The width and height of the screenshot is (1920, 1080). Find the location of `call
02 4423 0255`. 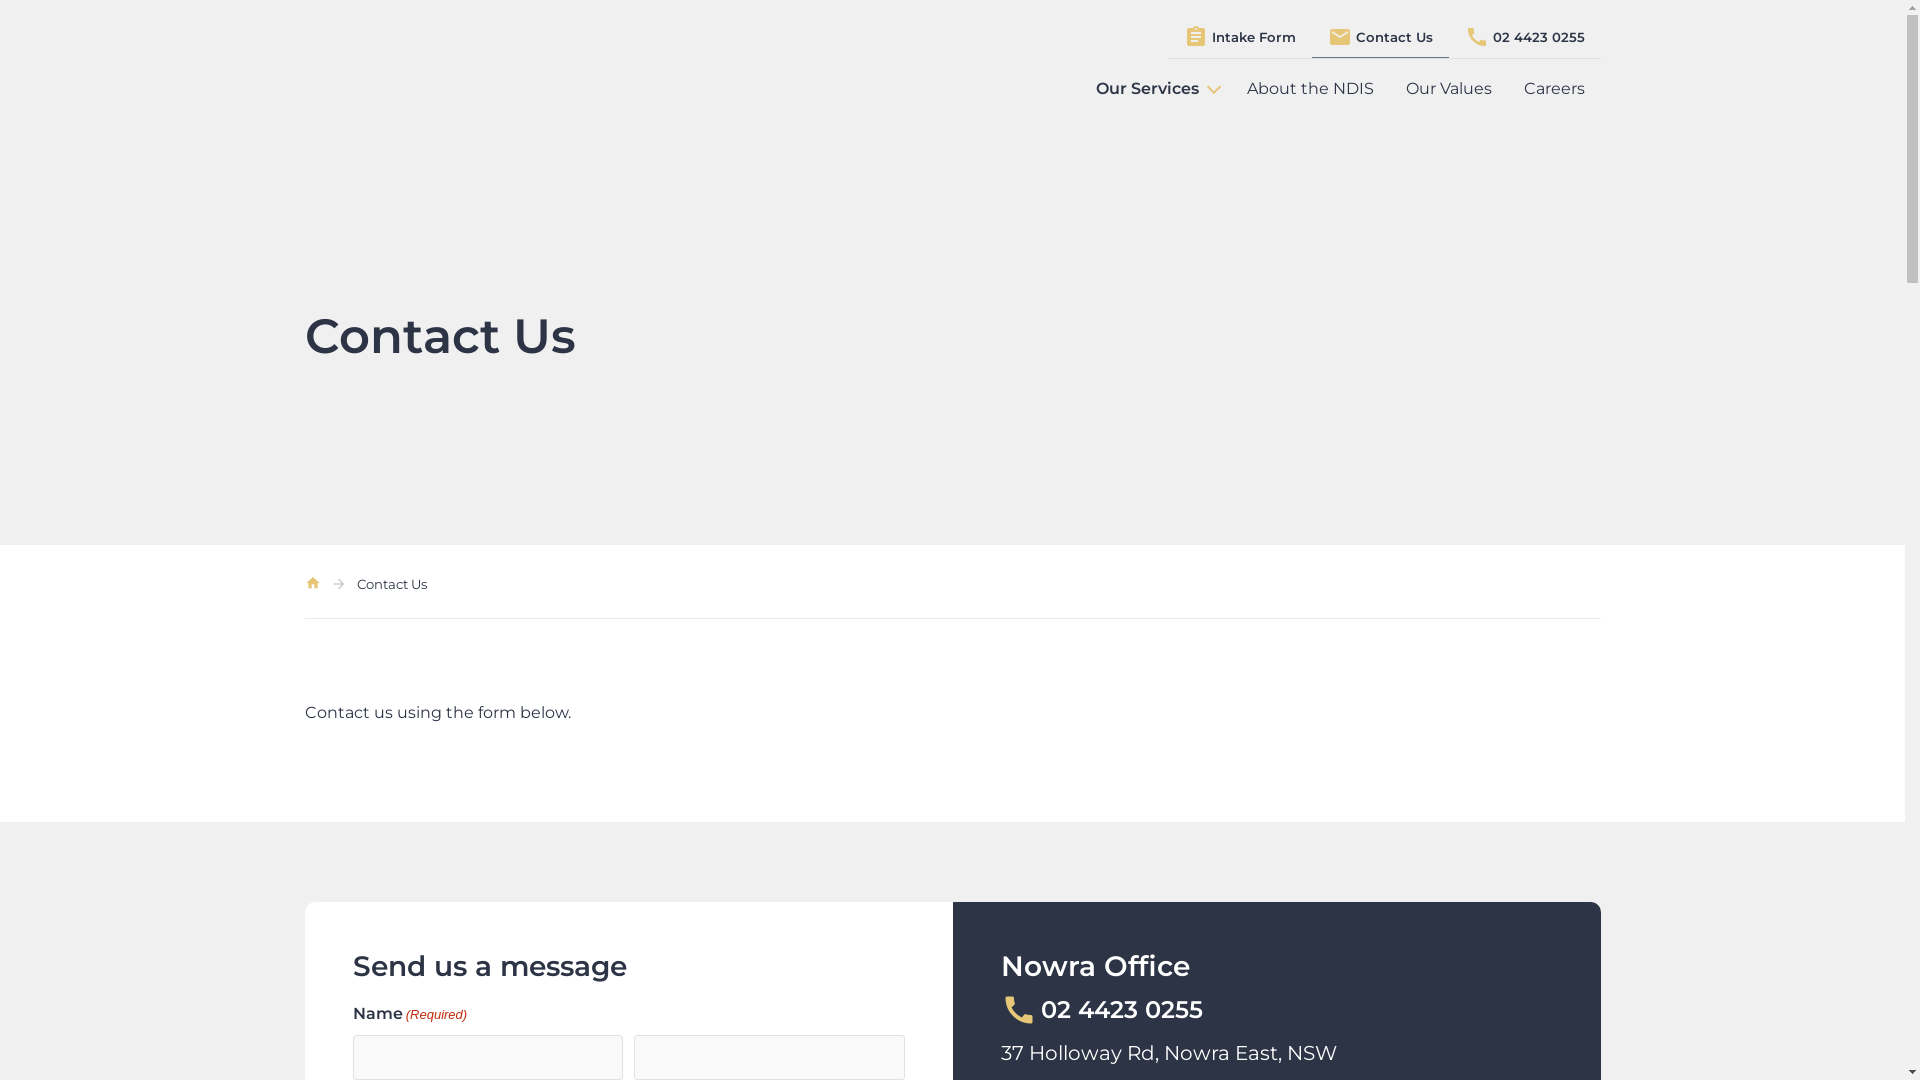

call
02 4423 0255 is located at coordinates (1524, 38).